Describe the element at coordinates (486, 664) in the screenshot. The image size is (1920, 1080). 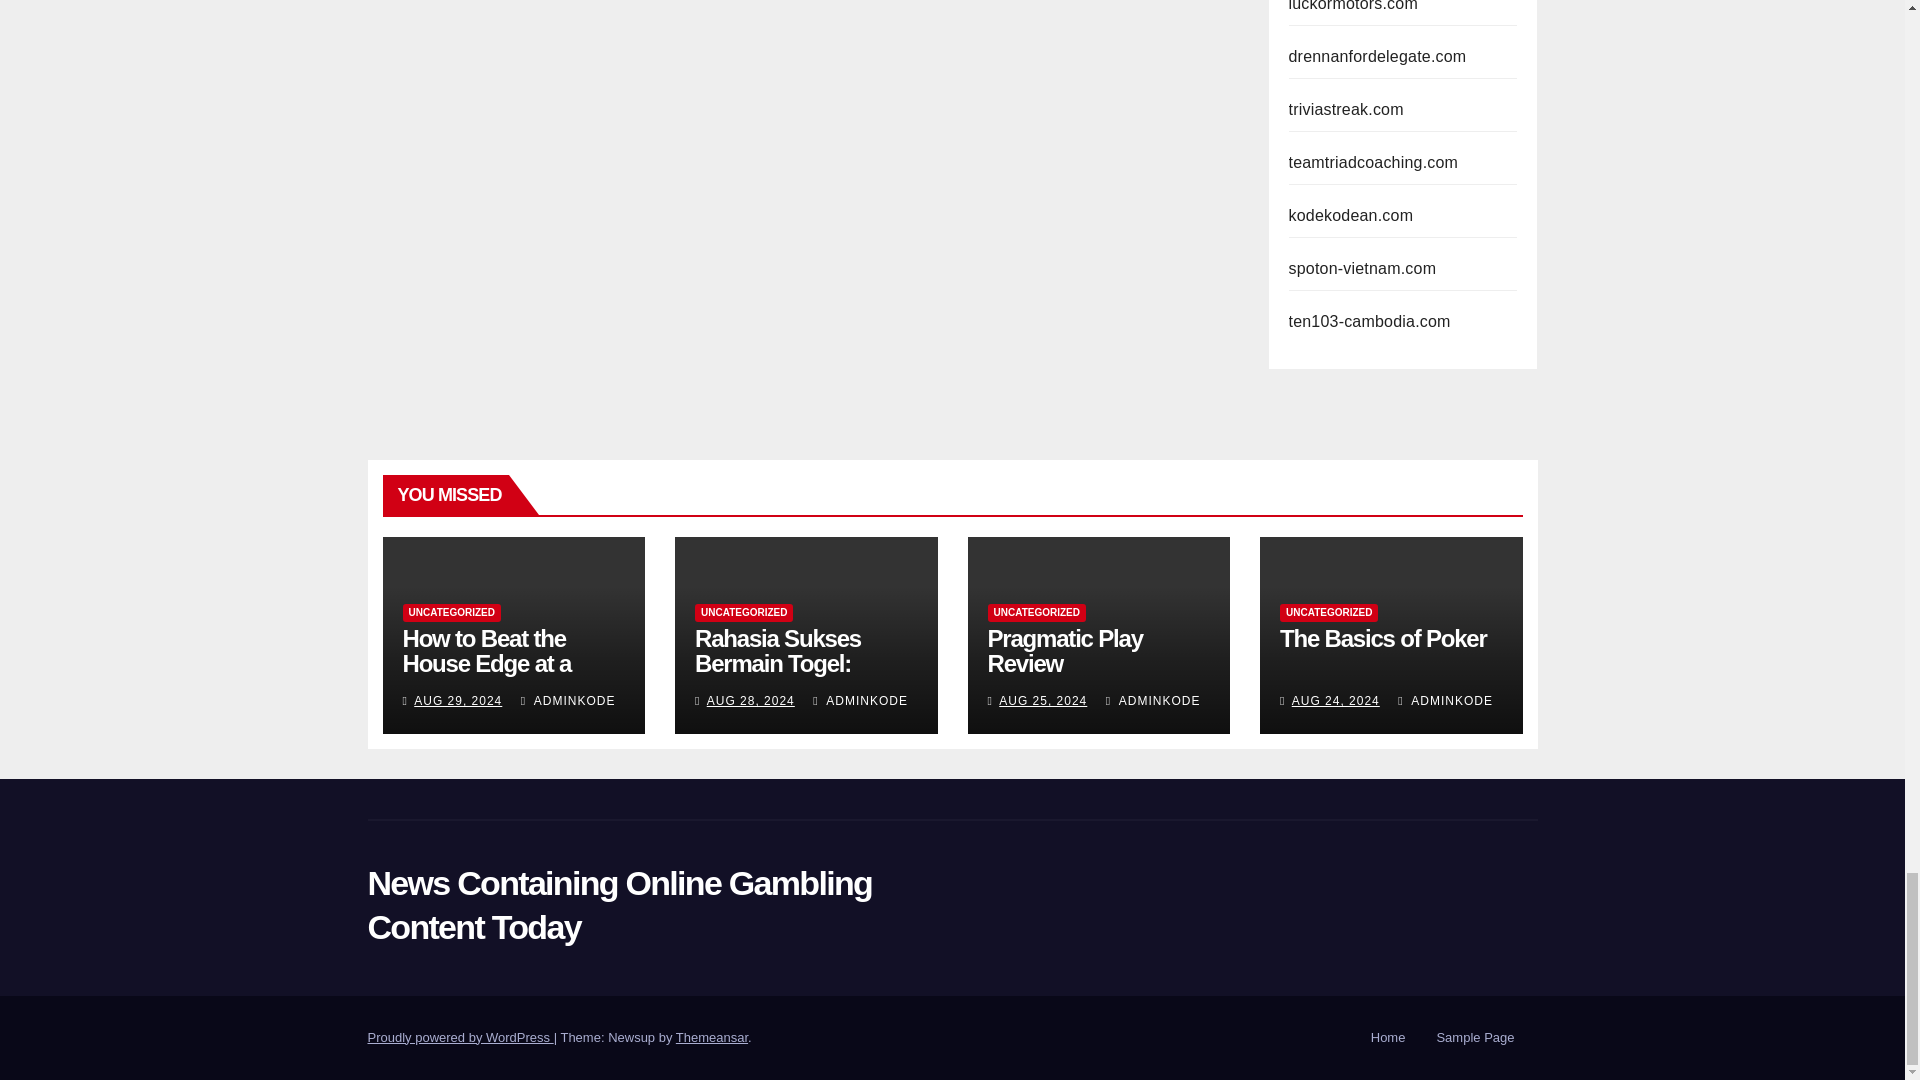
I see `Permalink to: How to Beat the House Edge at a Casino` at that location.